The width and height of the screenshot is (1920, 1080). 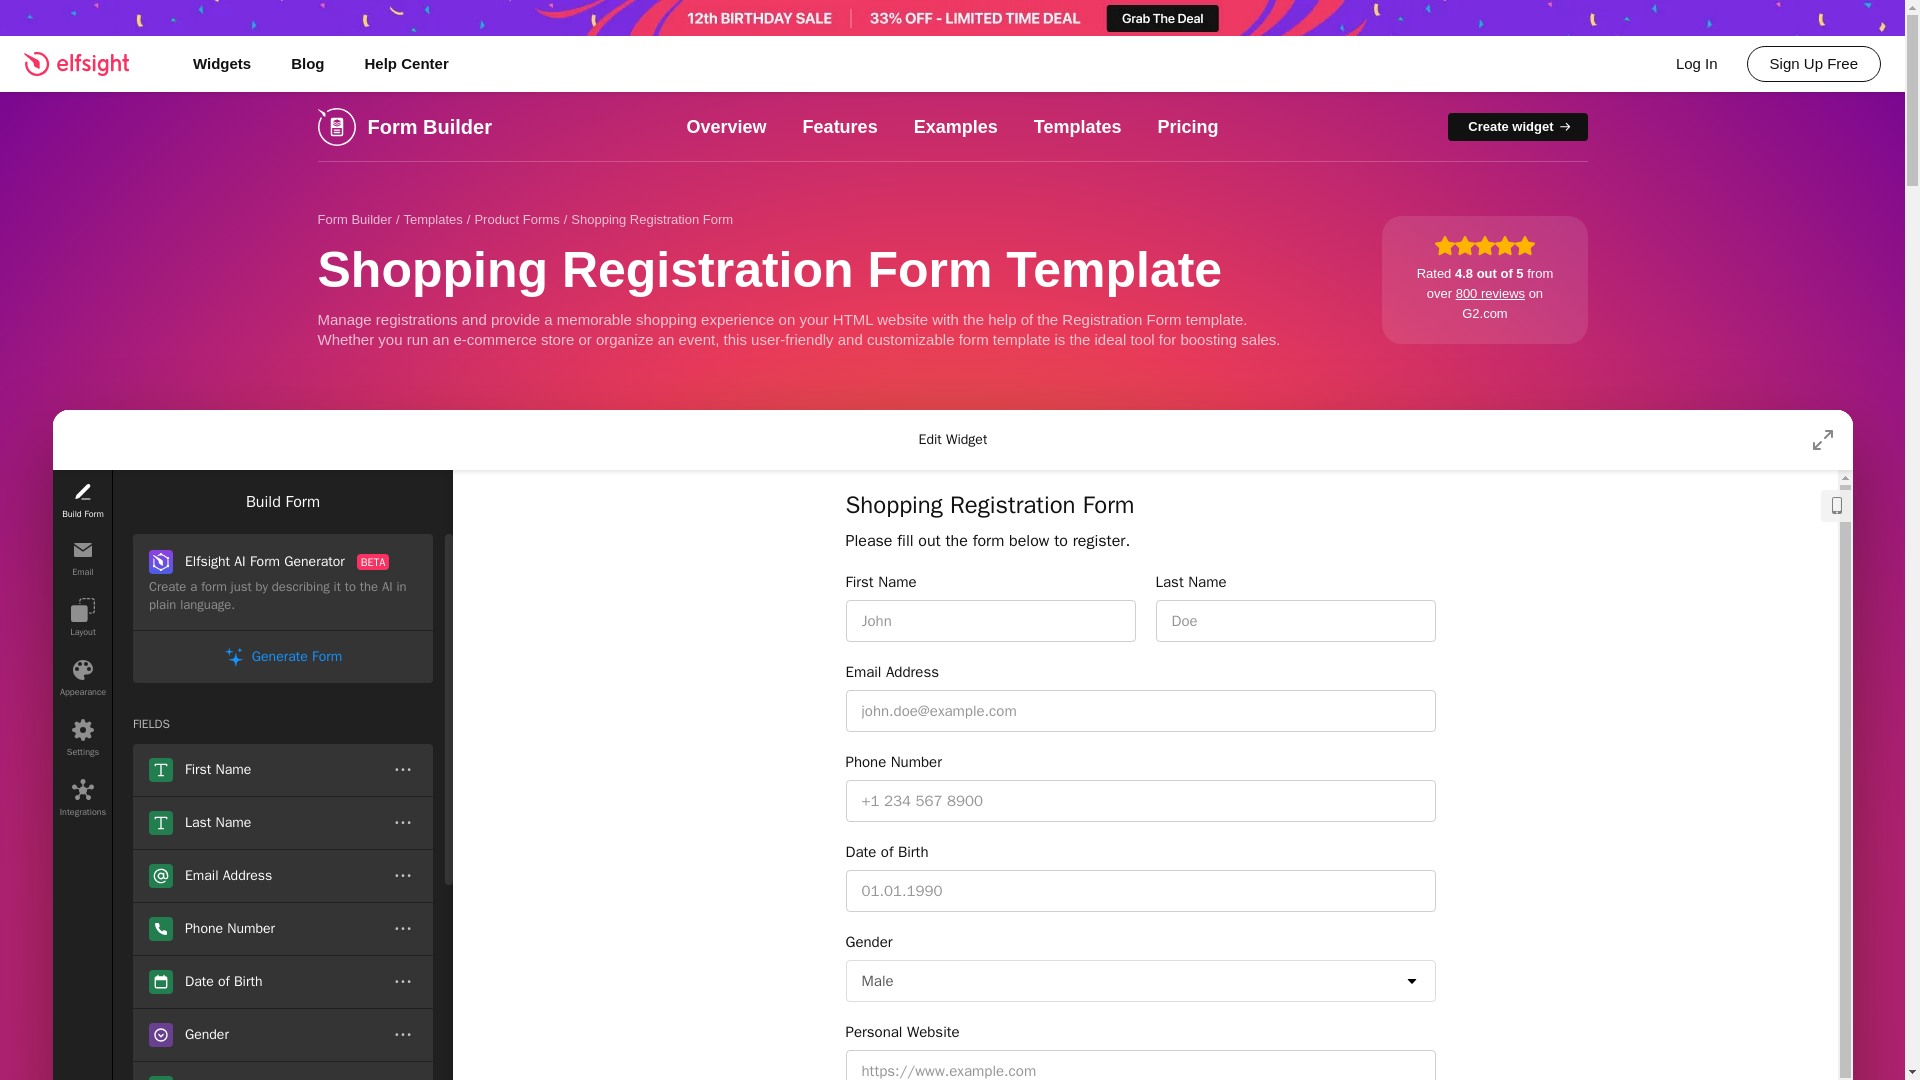 I want to click on Full Screen, so click(x=1822, y=440).